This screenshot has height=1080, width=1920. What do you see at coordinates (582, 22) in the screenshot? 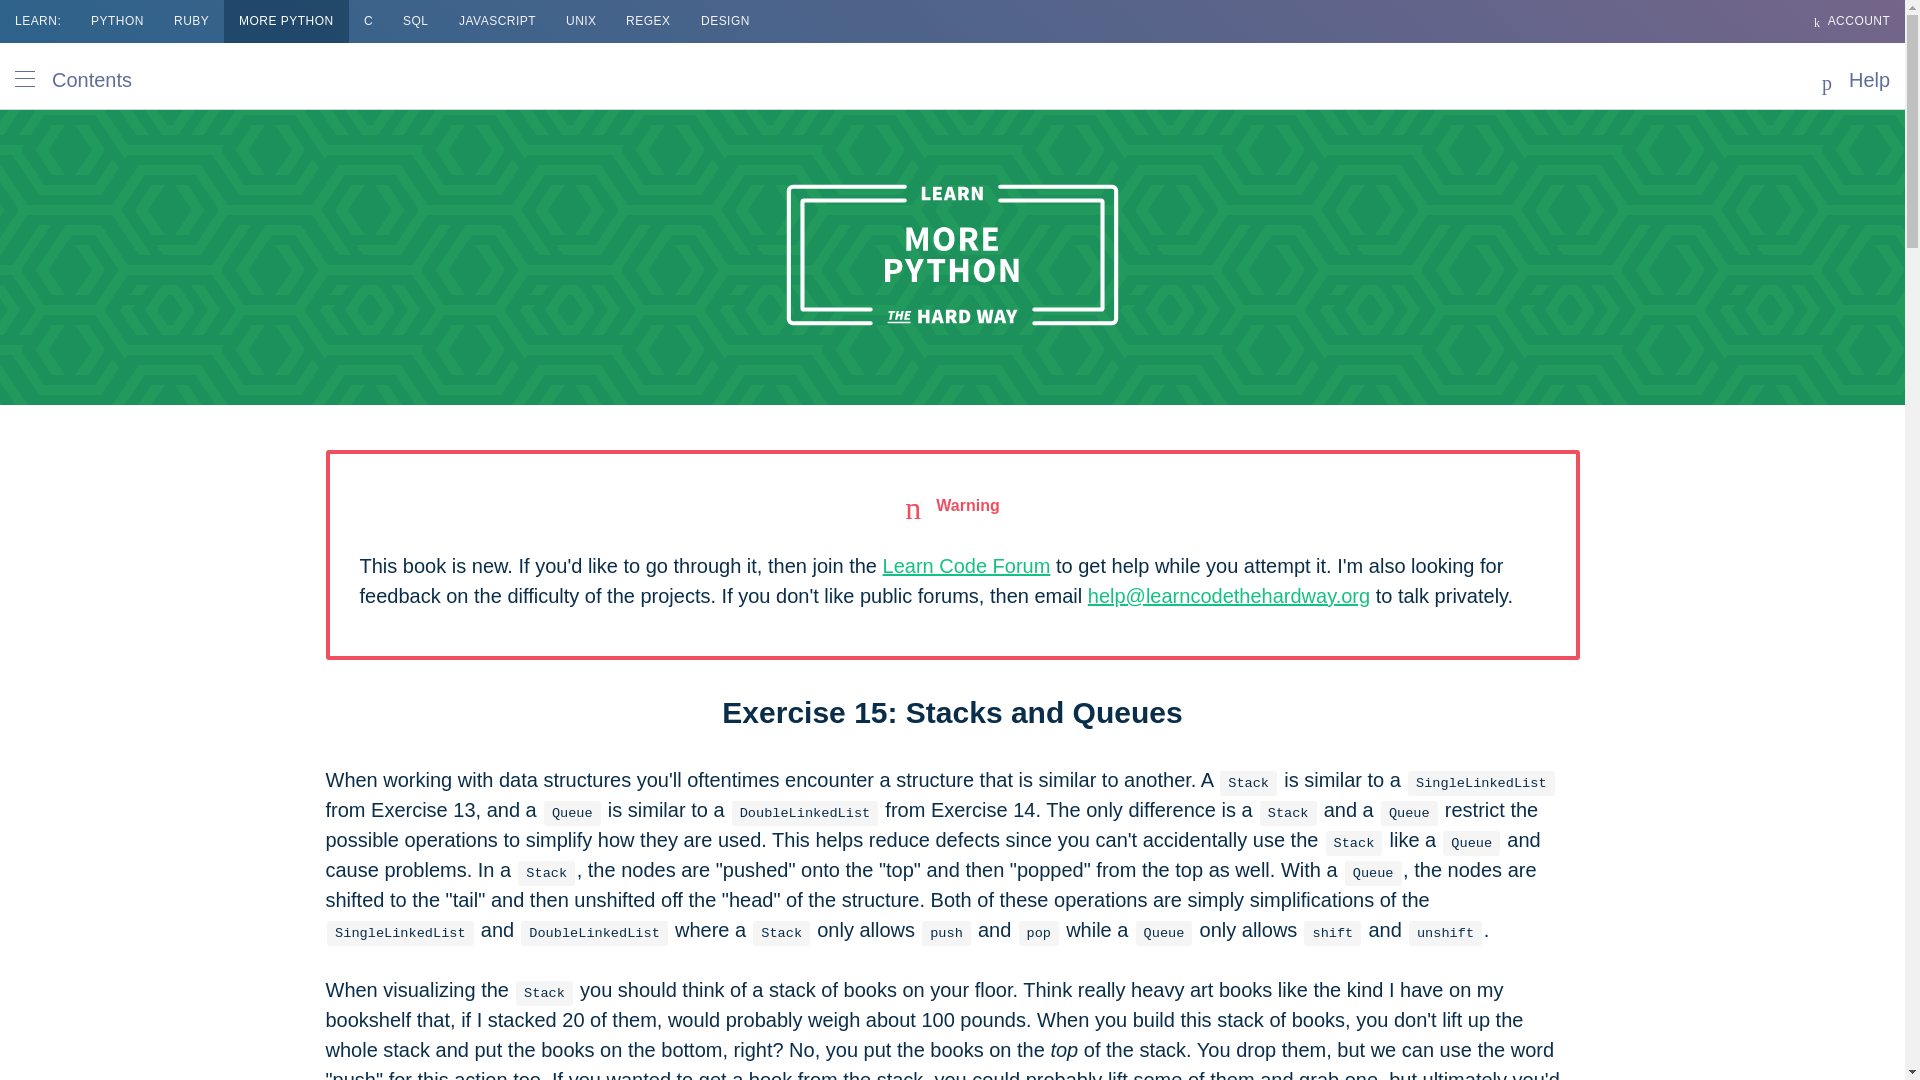
I see `UNIX` at bounding box center [582, 22].